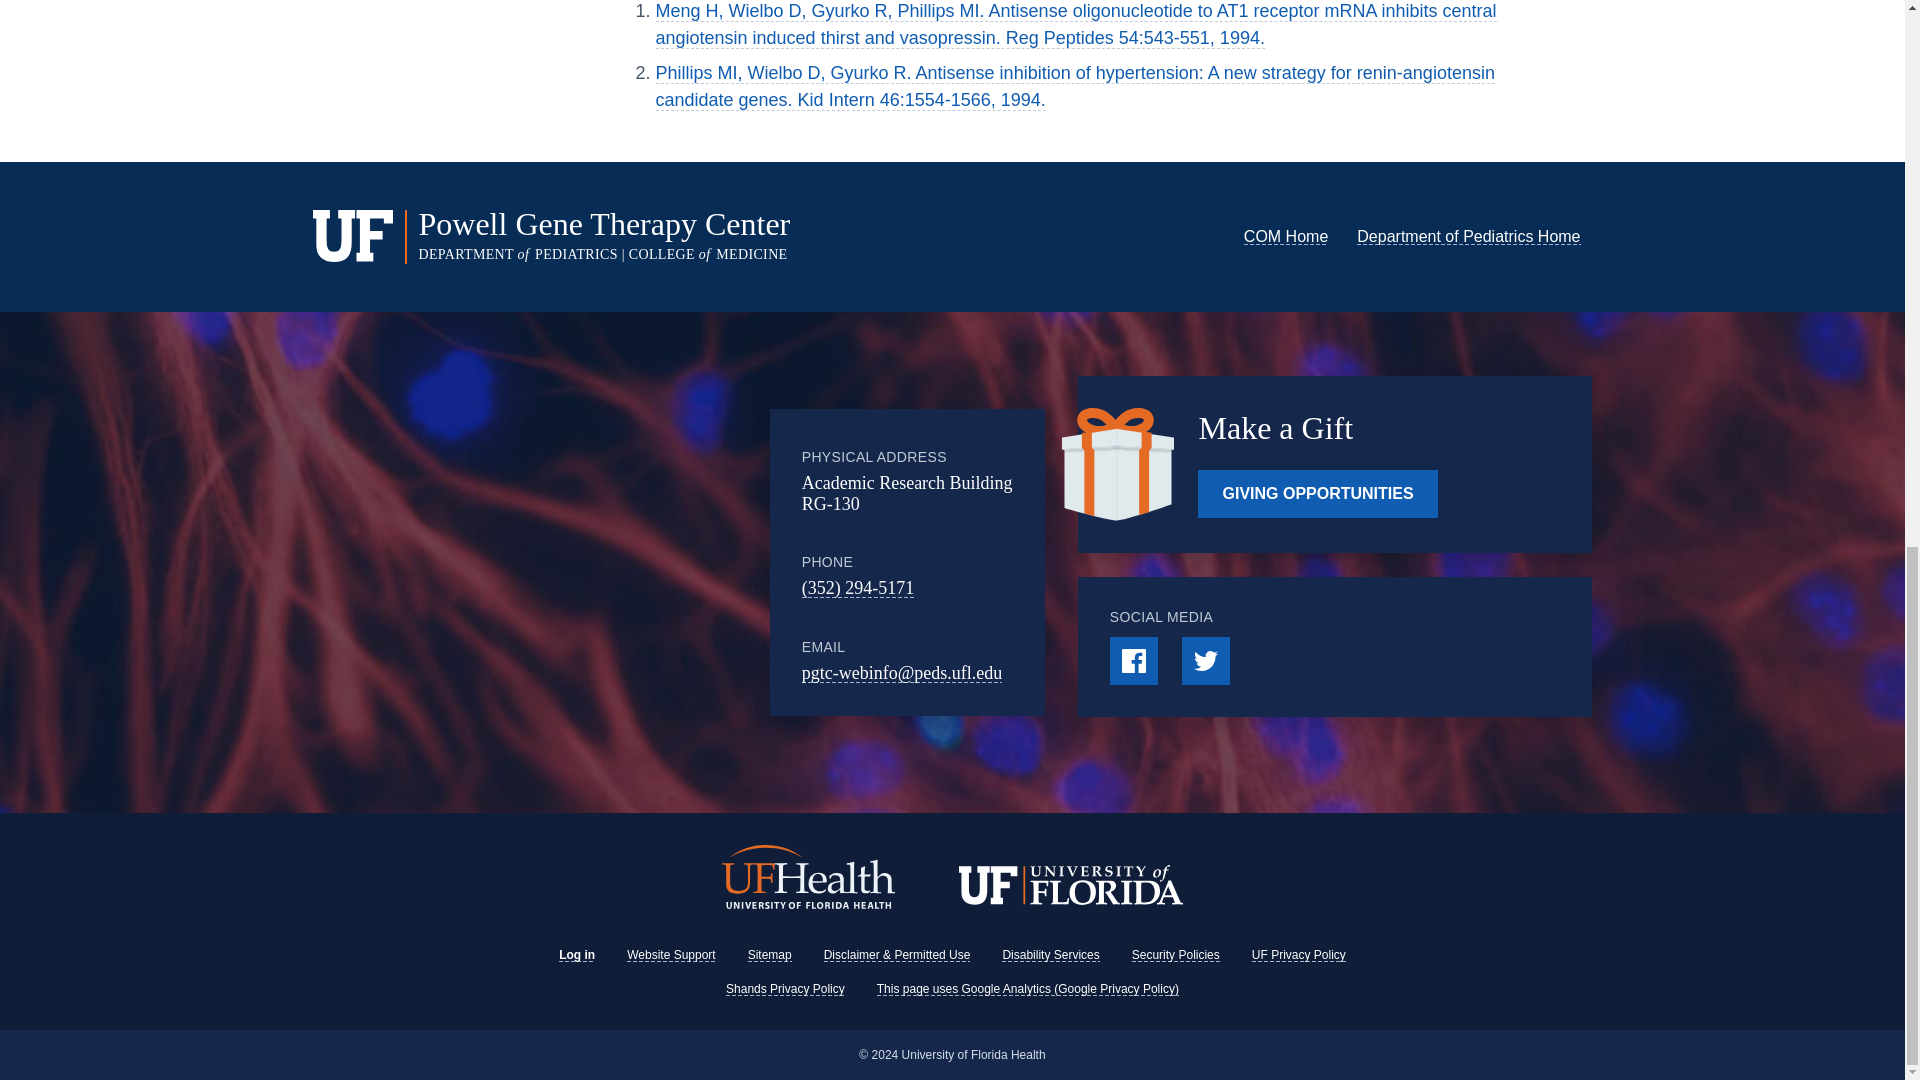 The width and height of the screenshot is (1920, 1080). Describe the element at coordinates (606, 562) in the screenshot. I see `Google Maps Embed` at that location.